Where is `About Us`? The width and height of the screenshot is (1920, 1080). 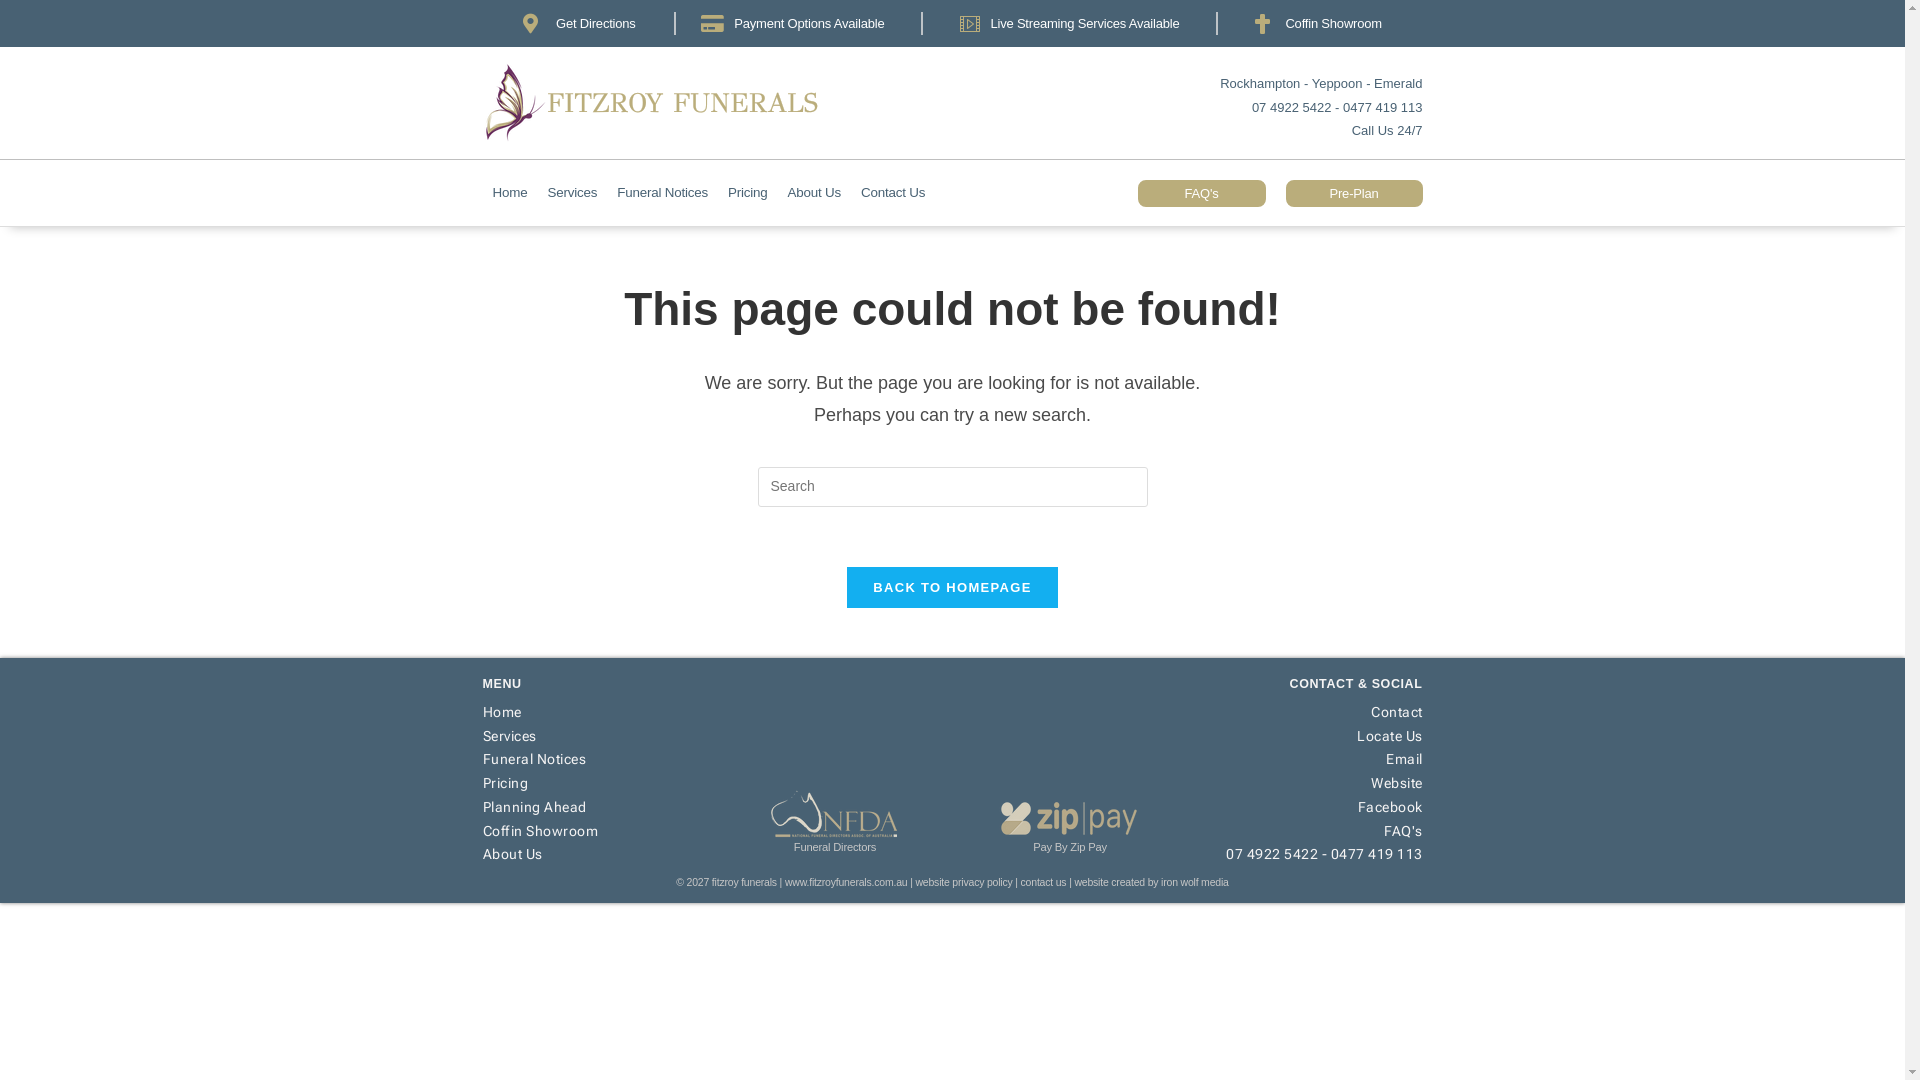 About Us is located at coordinates (600, 854).